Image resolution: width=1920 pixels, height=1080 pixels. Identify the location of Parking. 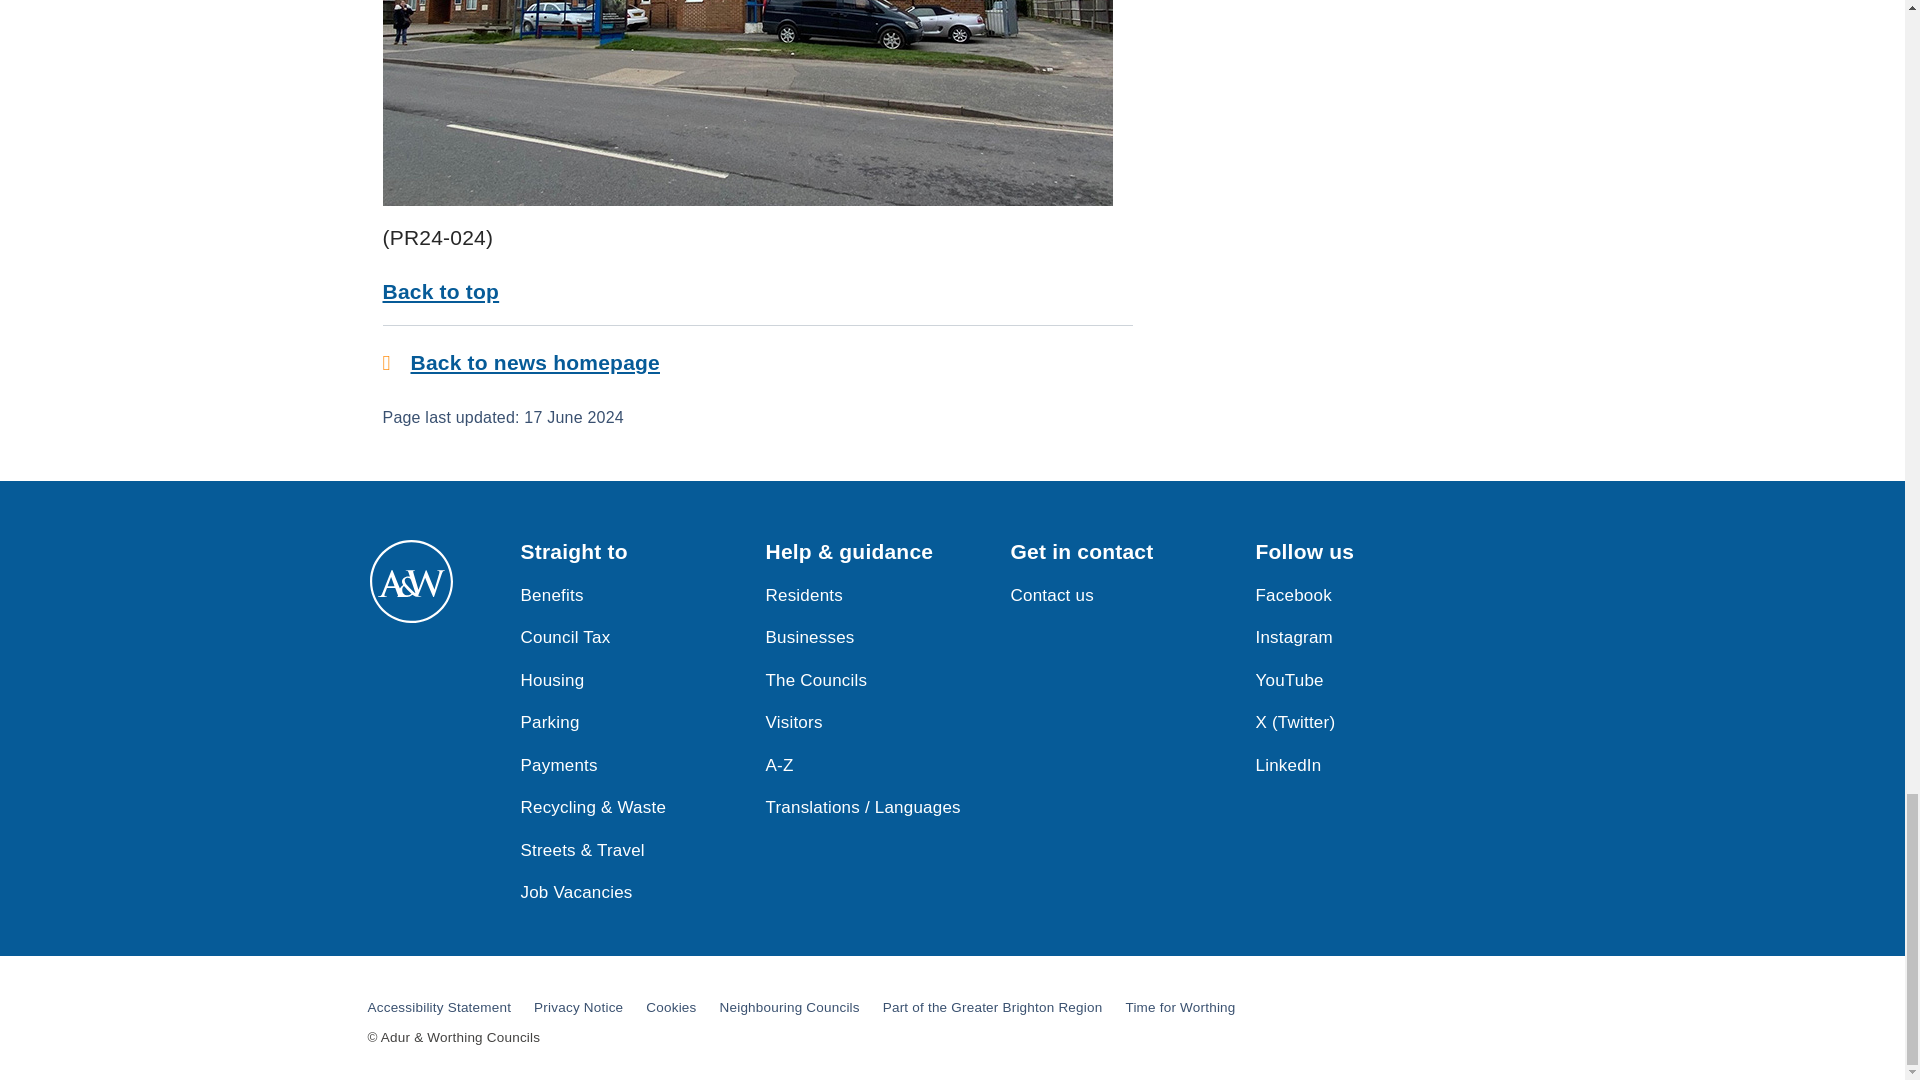
(550, 722).